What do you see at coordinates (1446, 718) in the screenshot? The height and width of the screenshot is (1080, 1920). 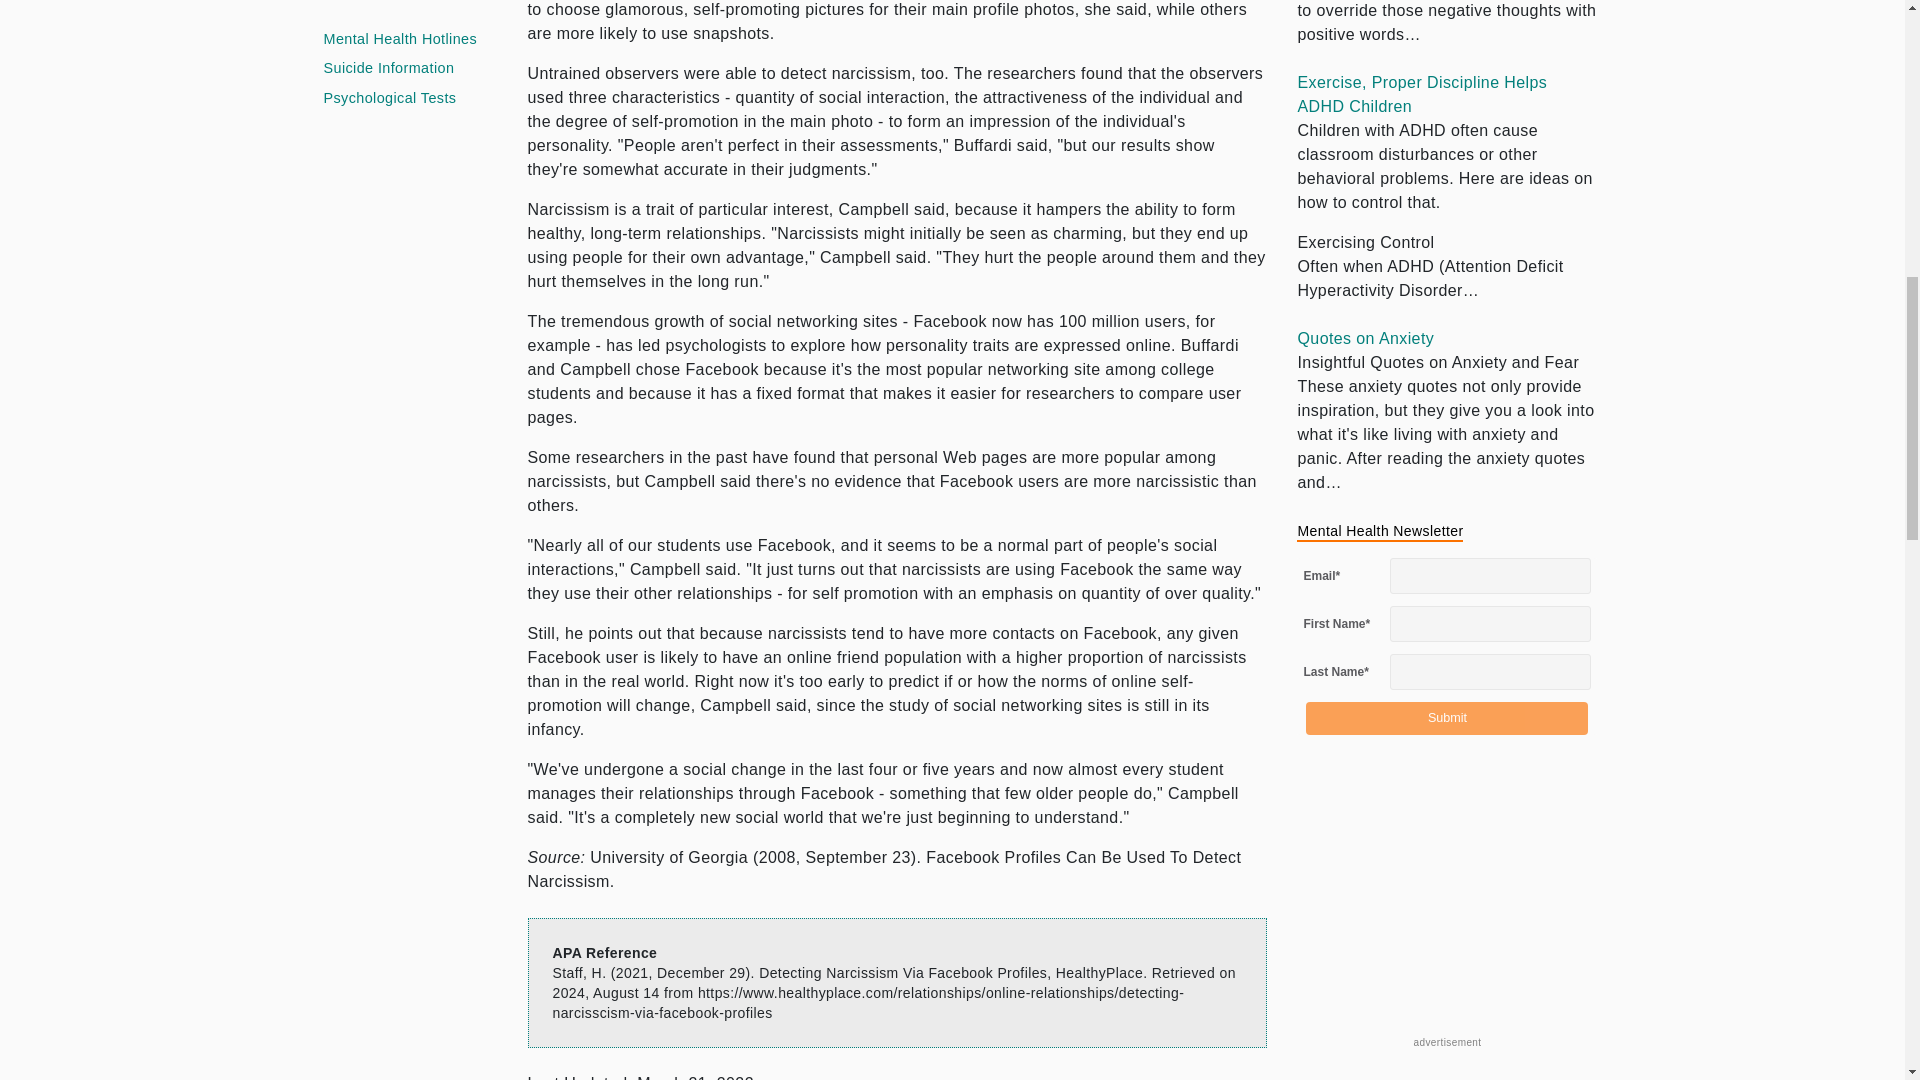 I see `Submit` at bounding box center [1446, 718].